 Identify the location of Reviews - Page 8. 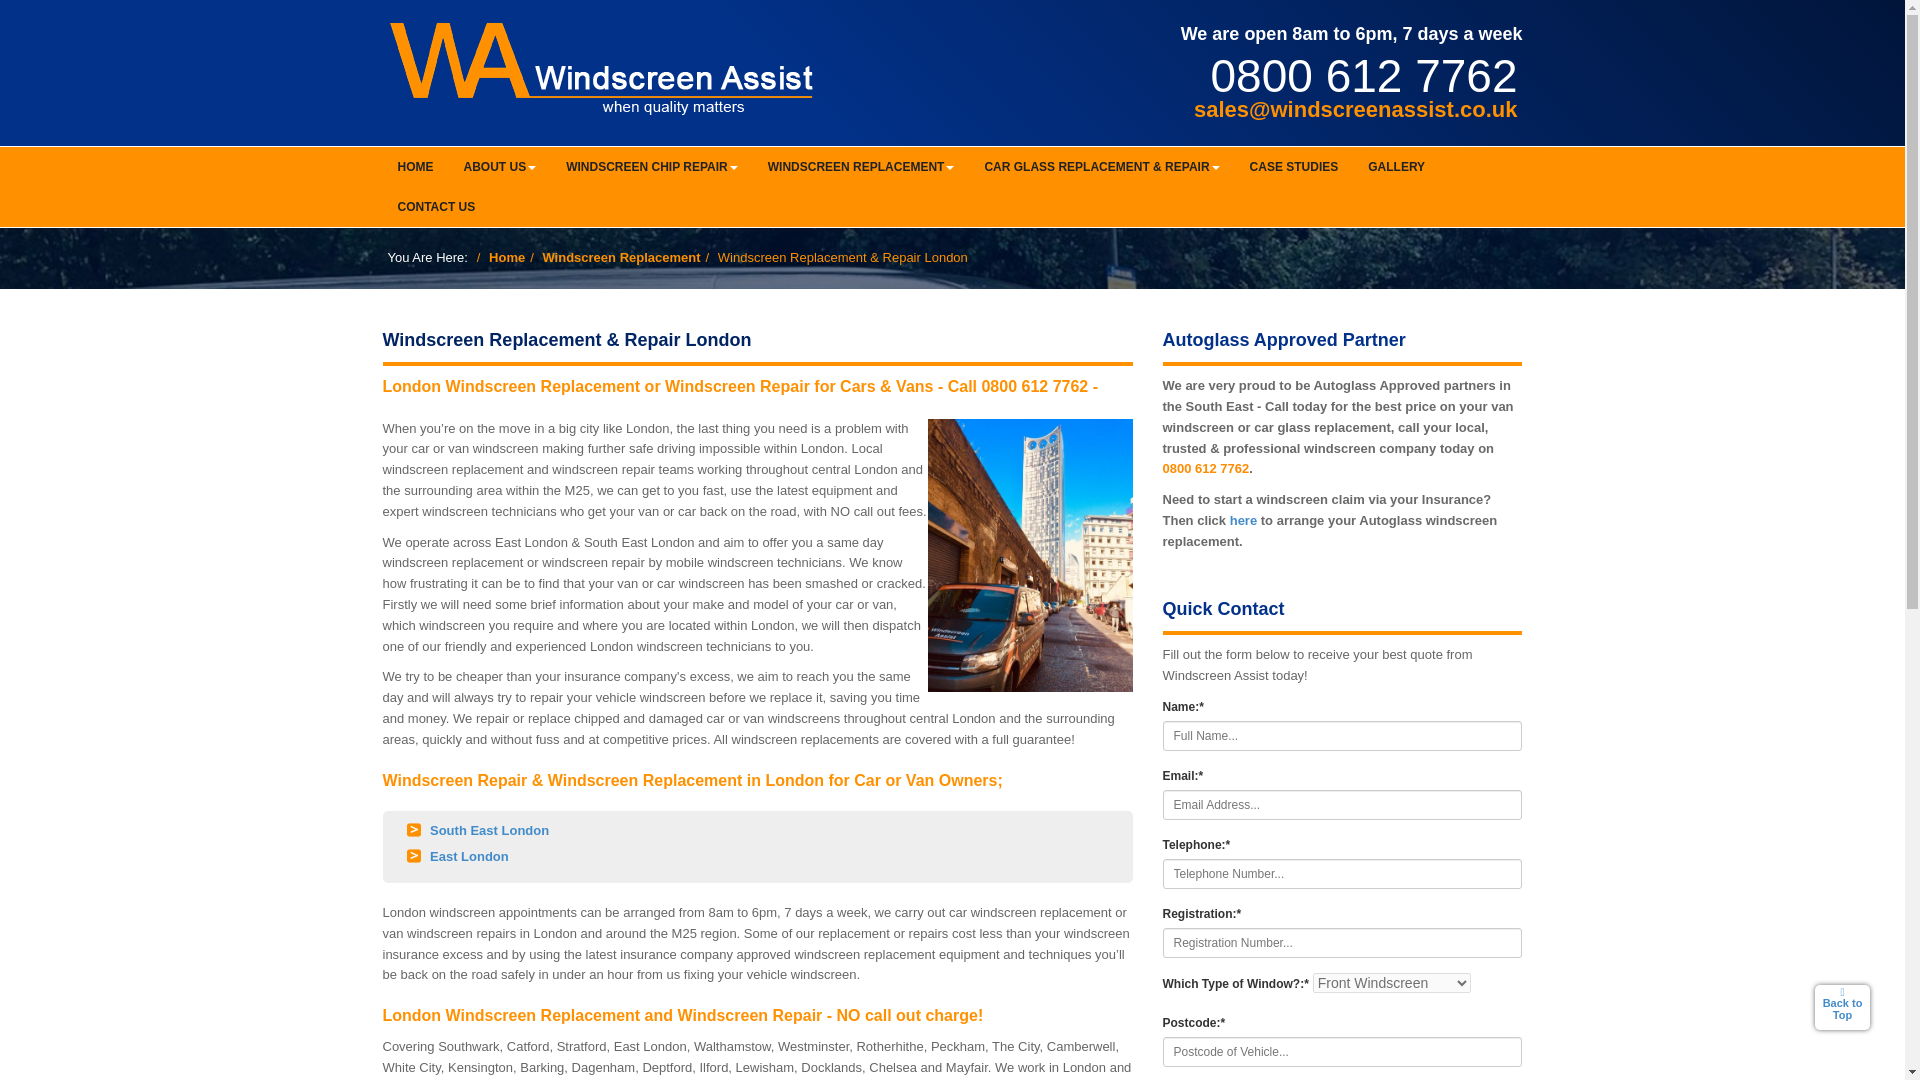
(124, 531).